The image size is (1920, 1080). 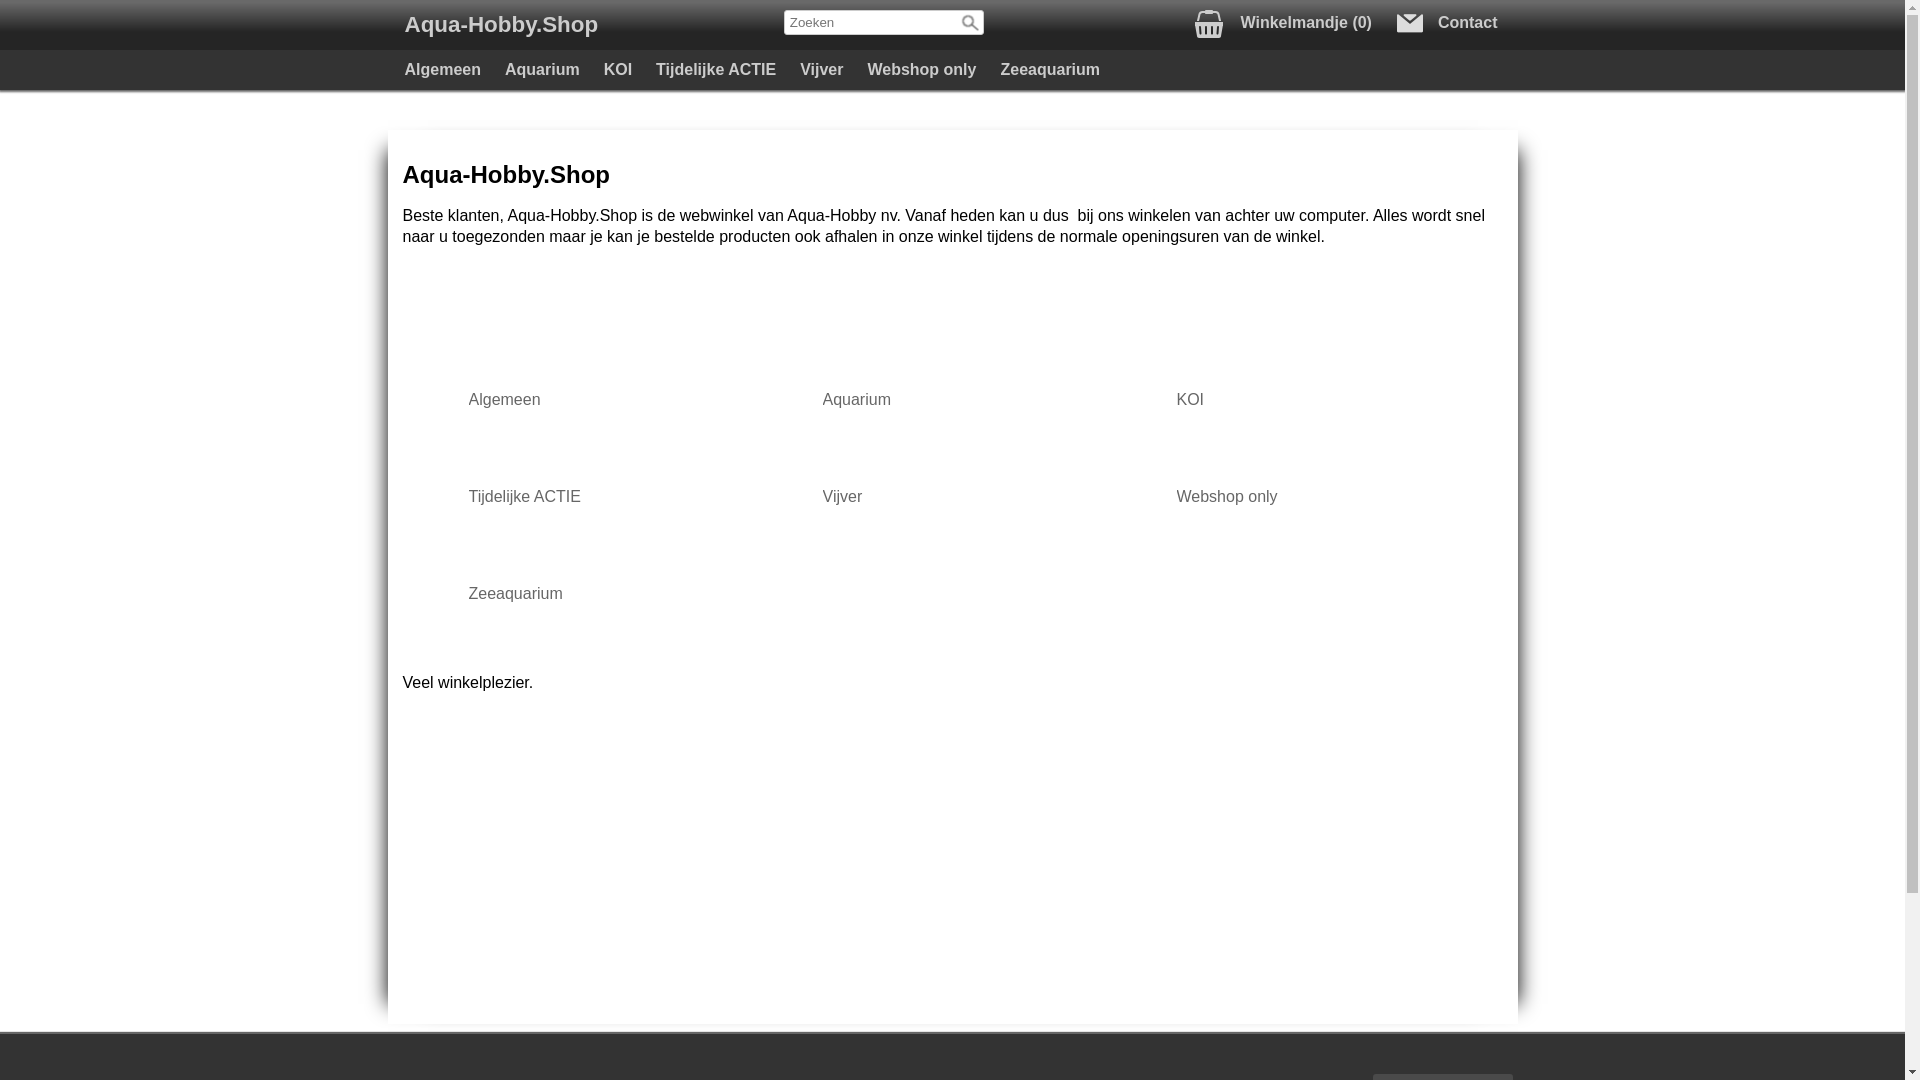 I want to click on Vijver, so click(x=952, y=494).